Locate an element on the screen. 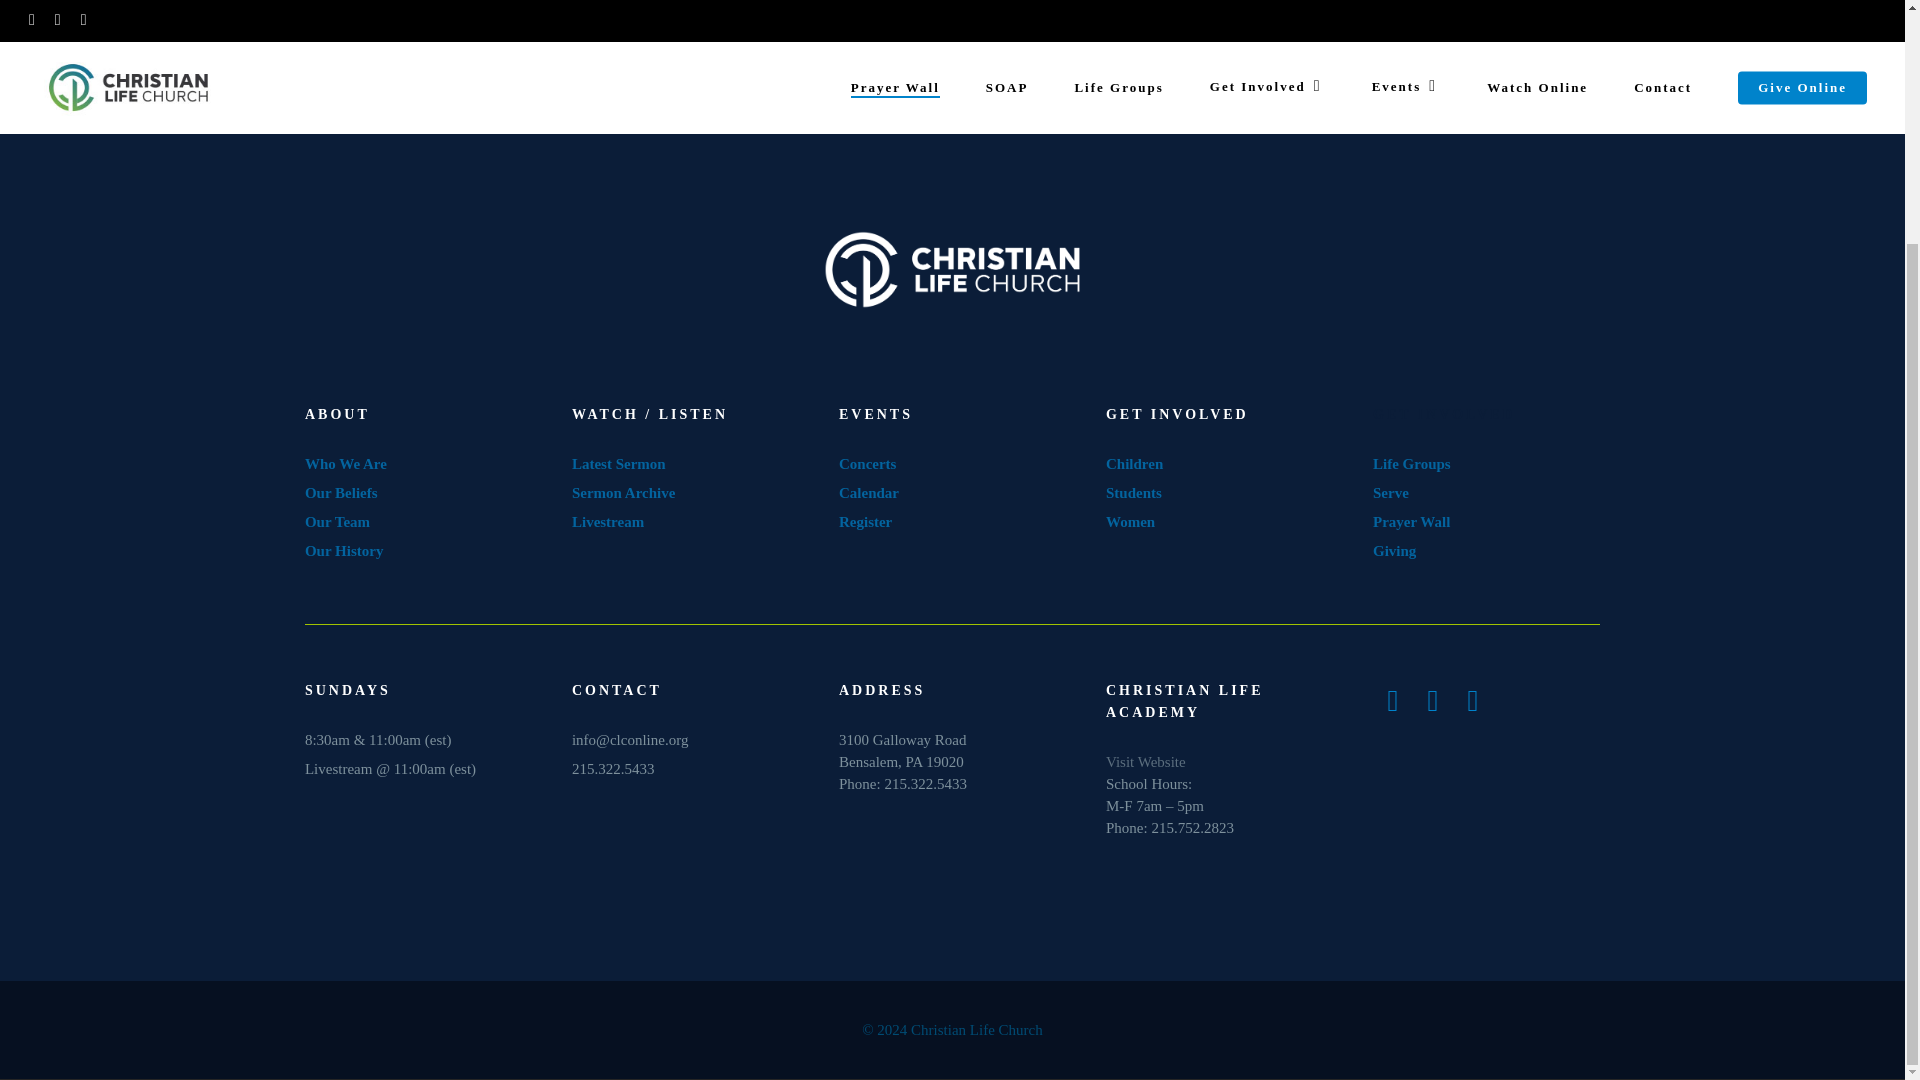  Livestream is located at coordinates (608, 522).